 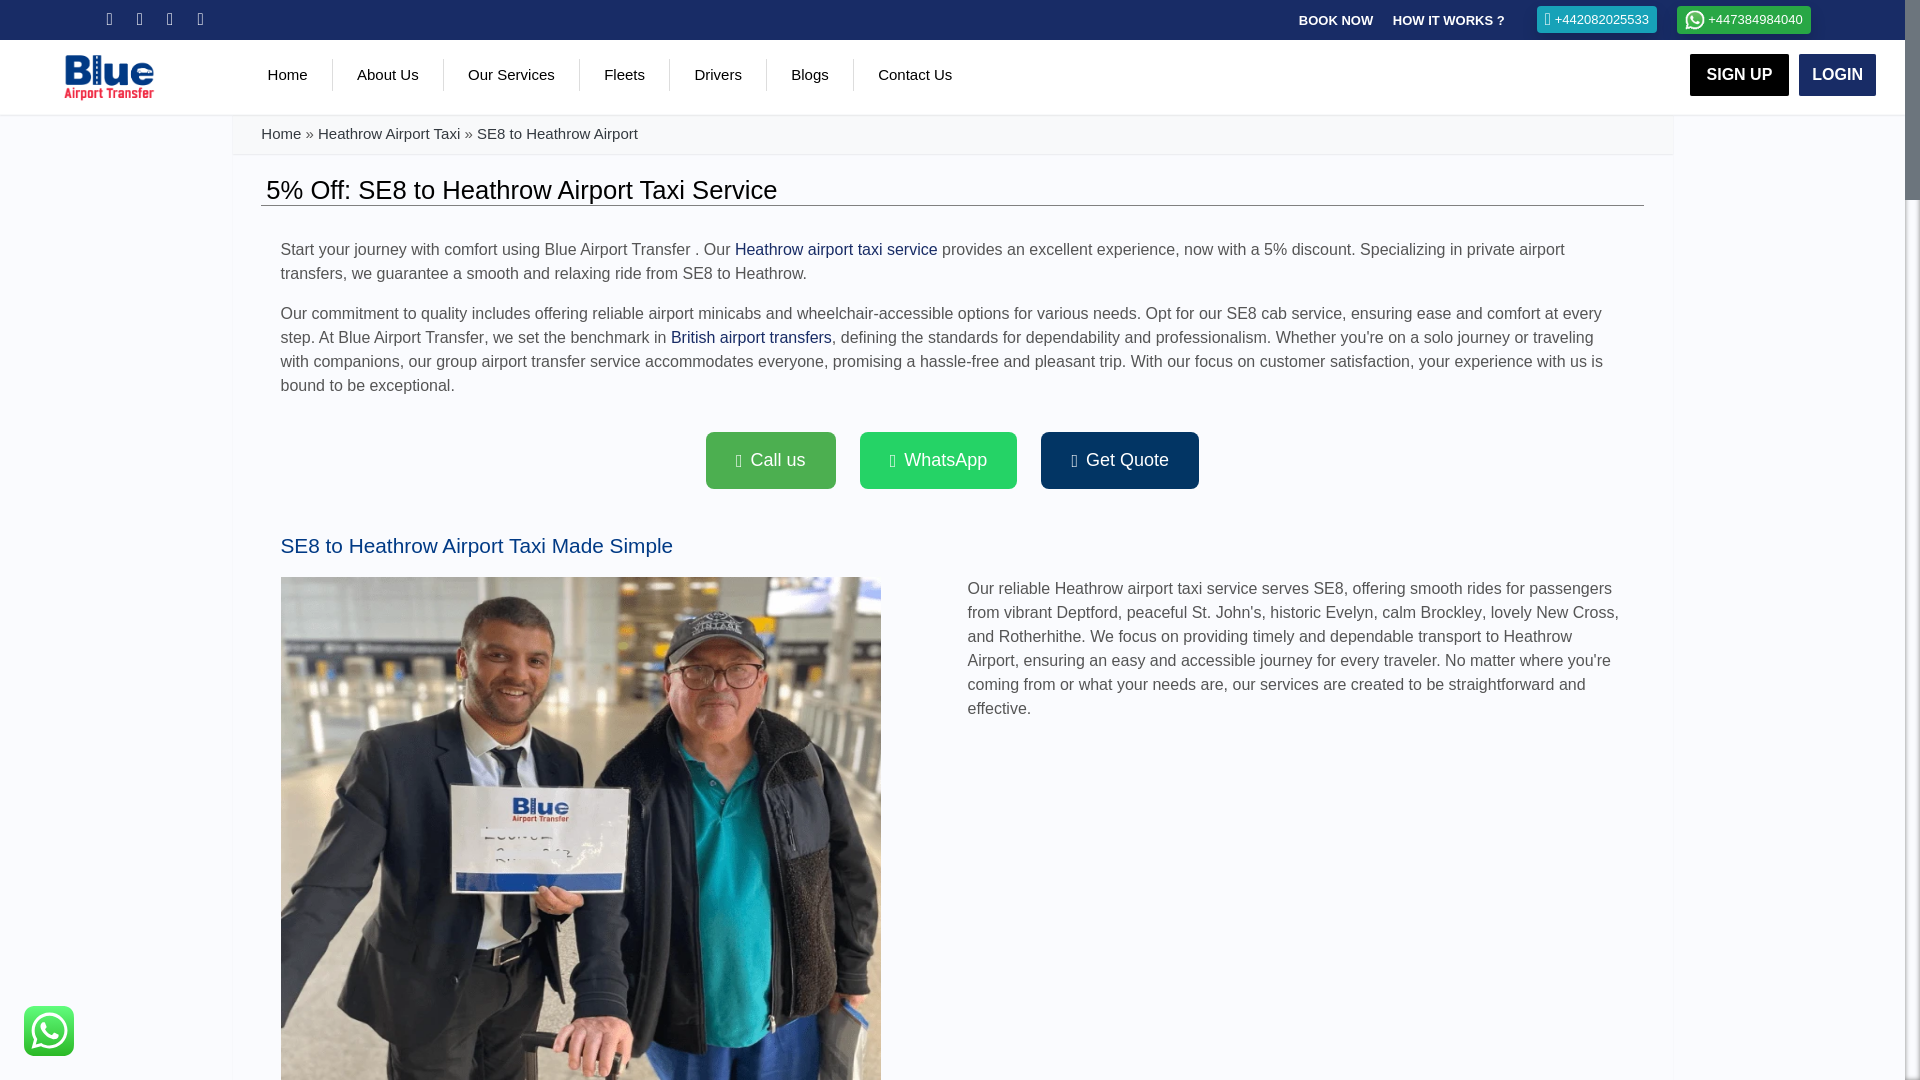 What do you see at coordinates (1739, 75) in the screenshot?
I see `SIGN UP` at bounding box center [1739, 75].